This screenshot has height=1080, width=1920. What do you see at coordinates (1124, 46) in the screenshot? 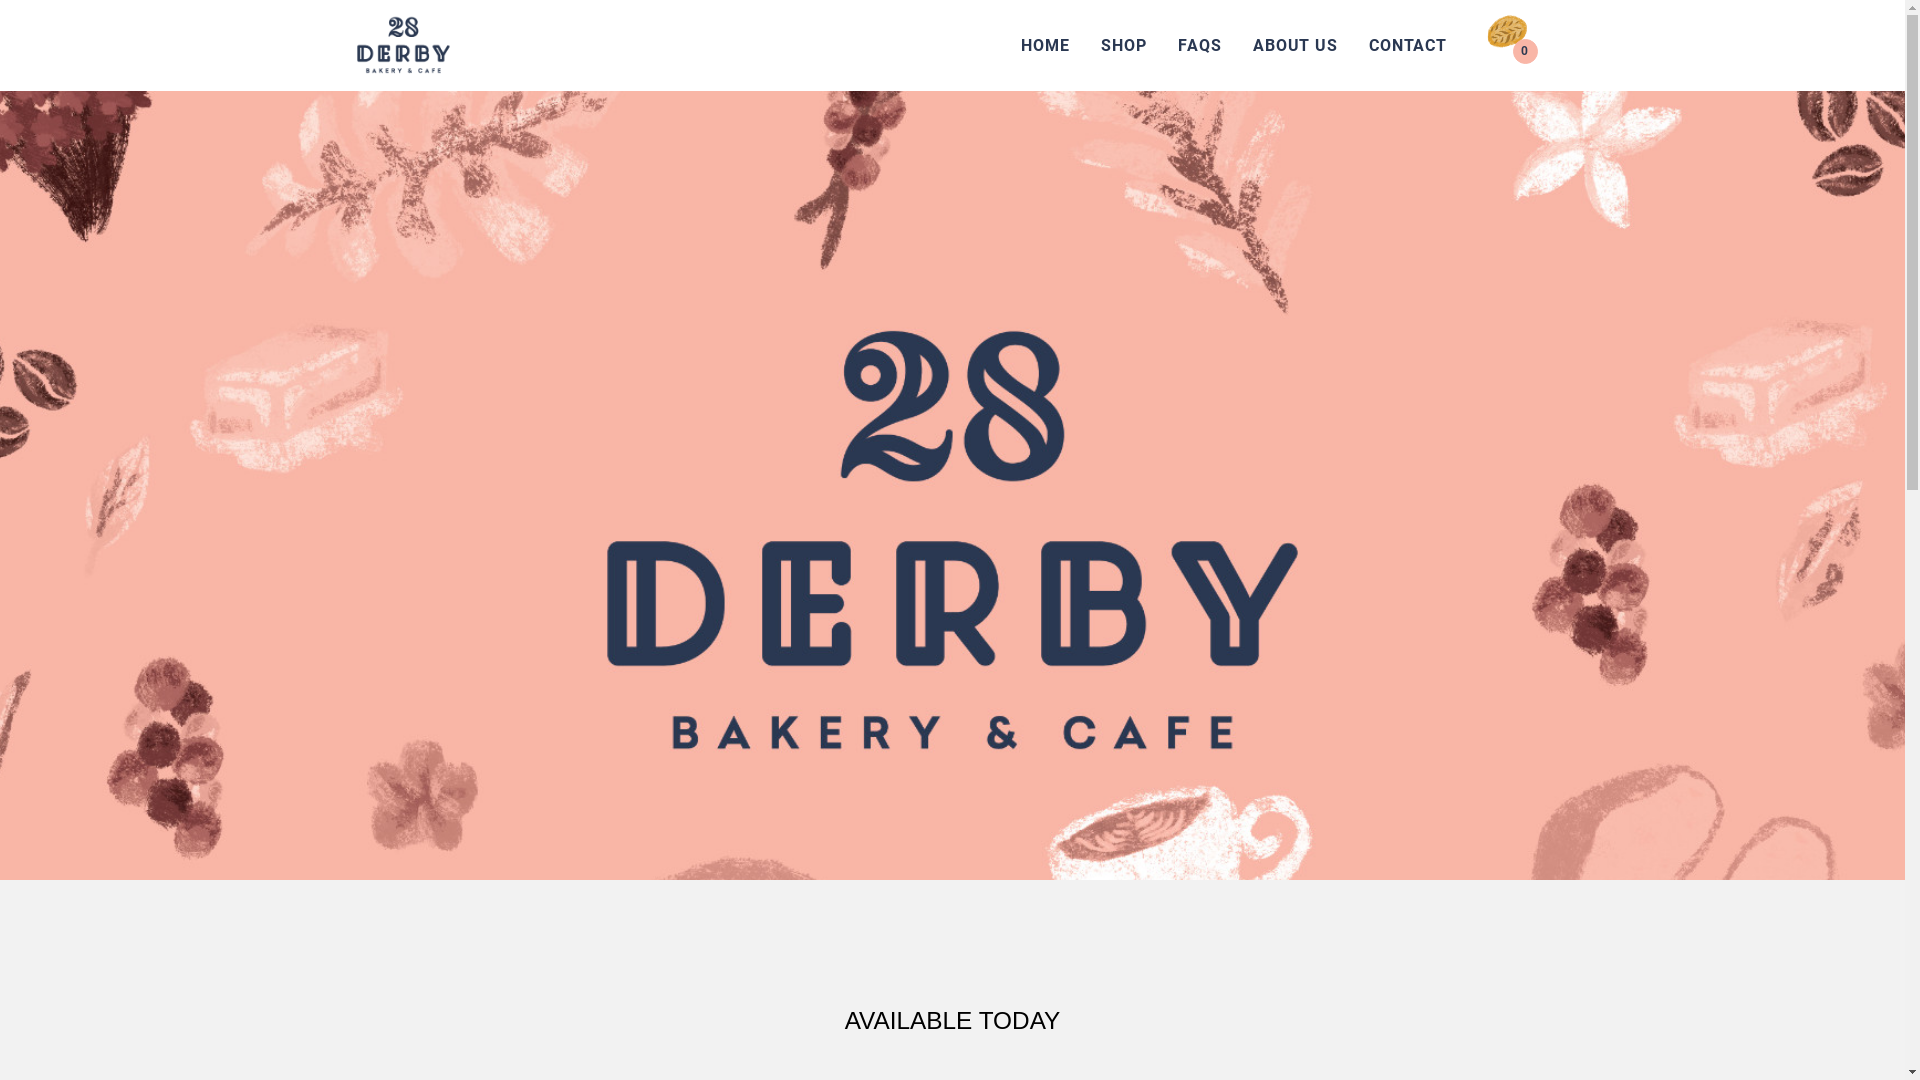
I see `SHOP` at bounding box center [1124, 46].